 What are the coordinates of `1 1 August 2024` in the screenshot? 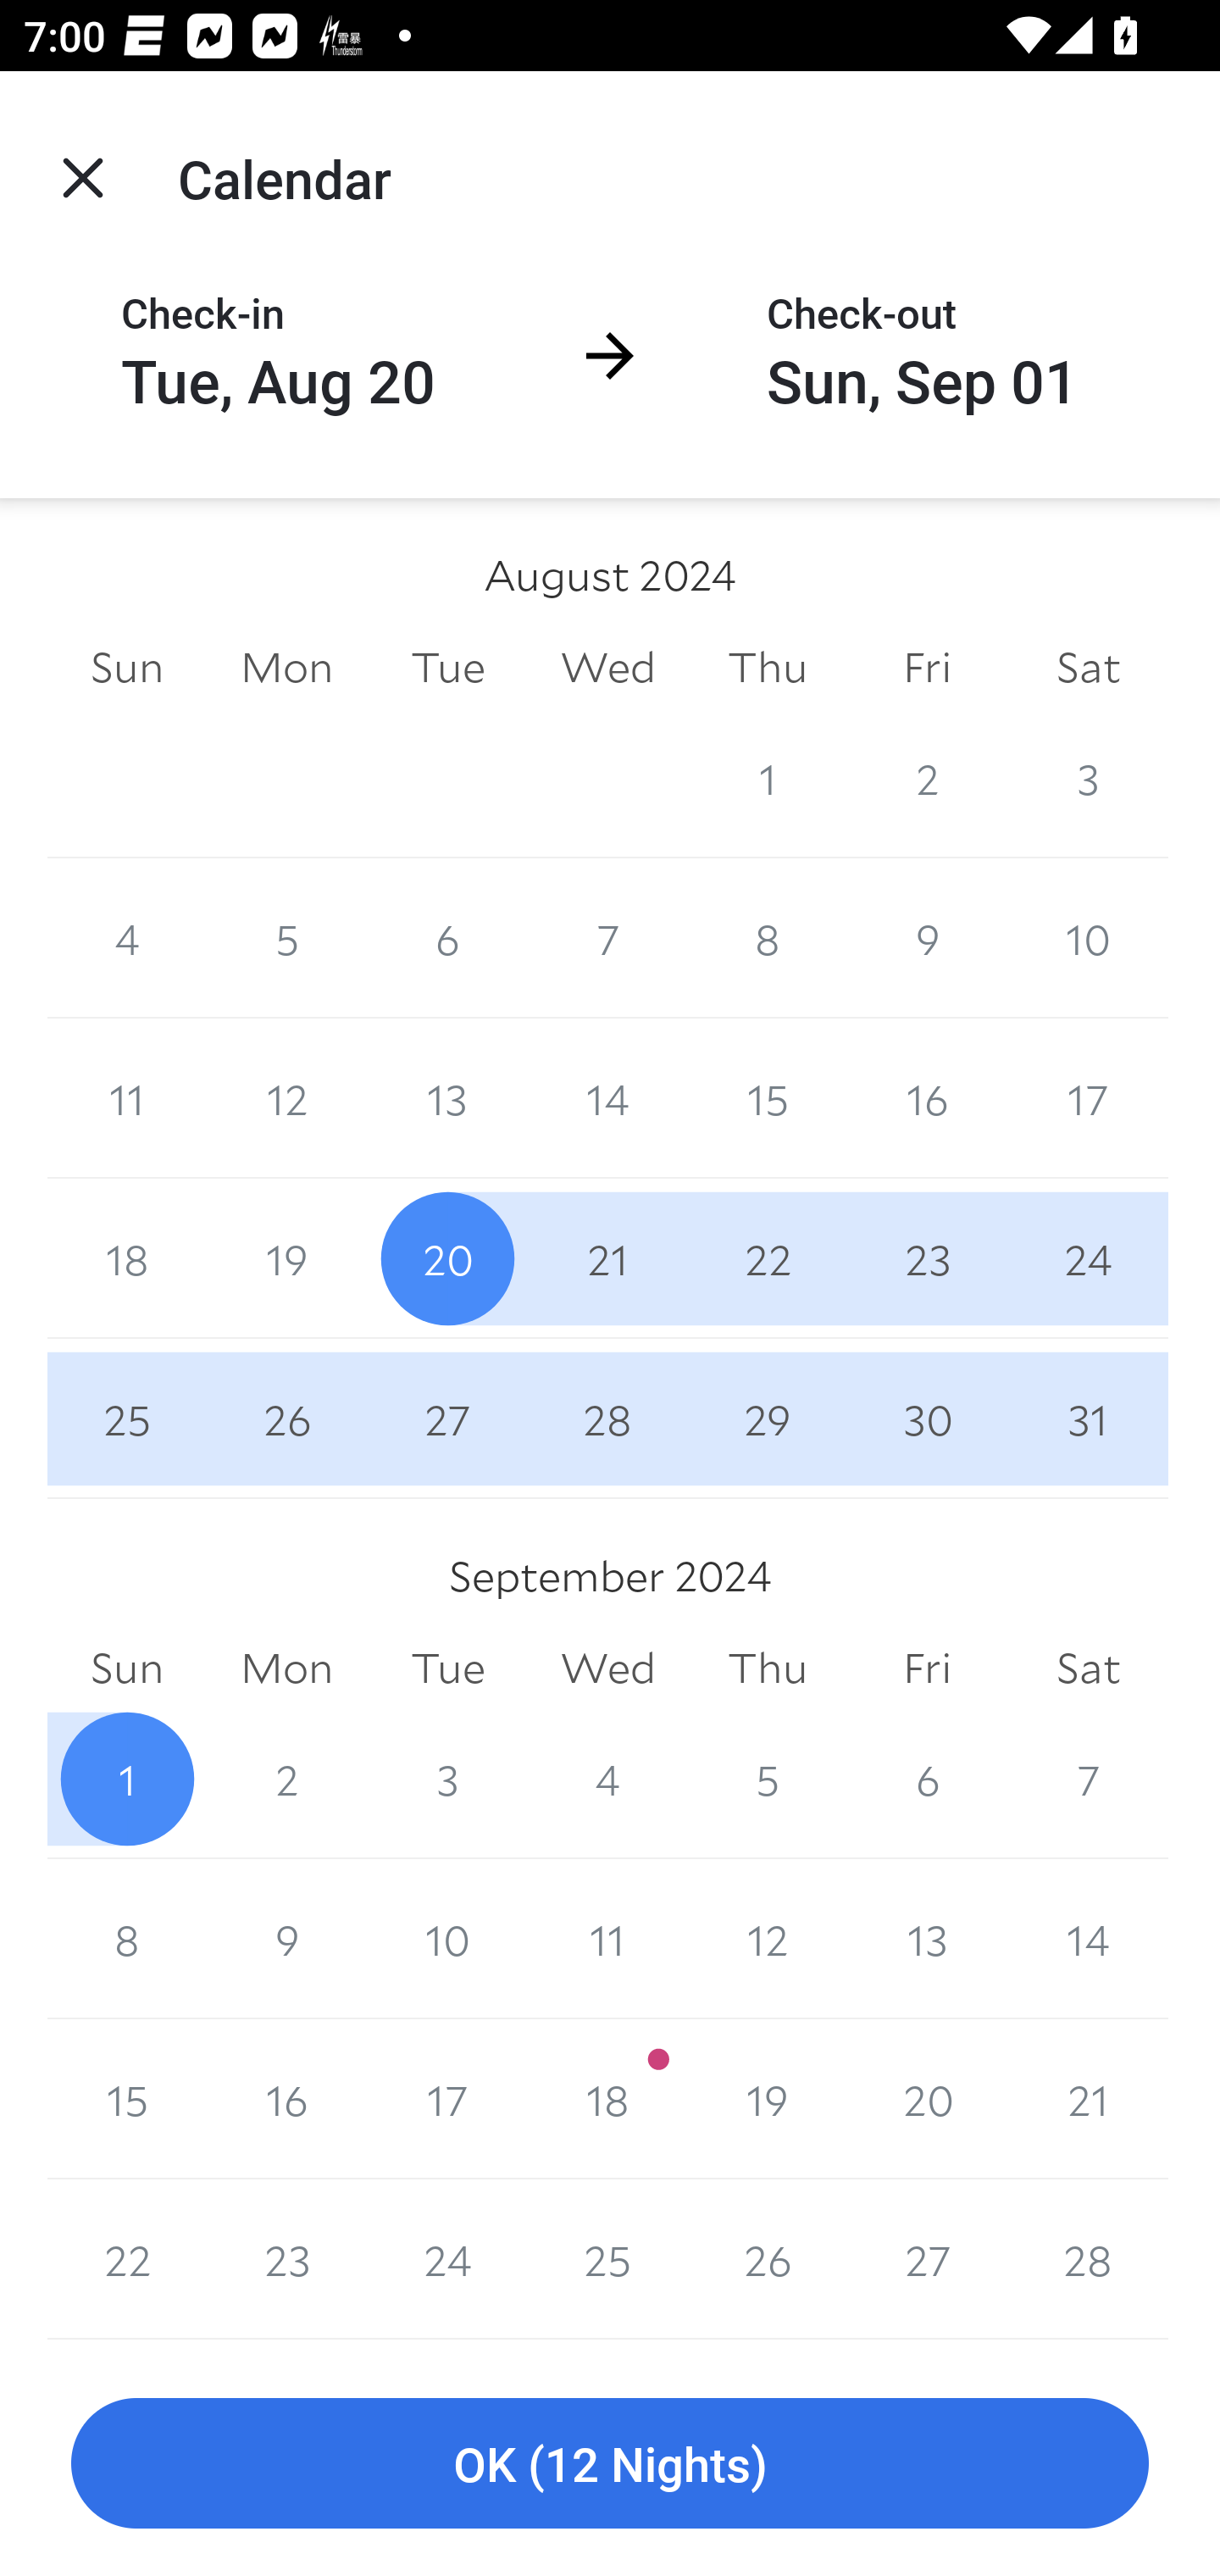 It's located at (768, 778).